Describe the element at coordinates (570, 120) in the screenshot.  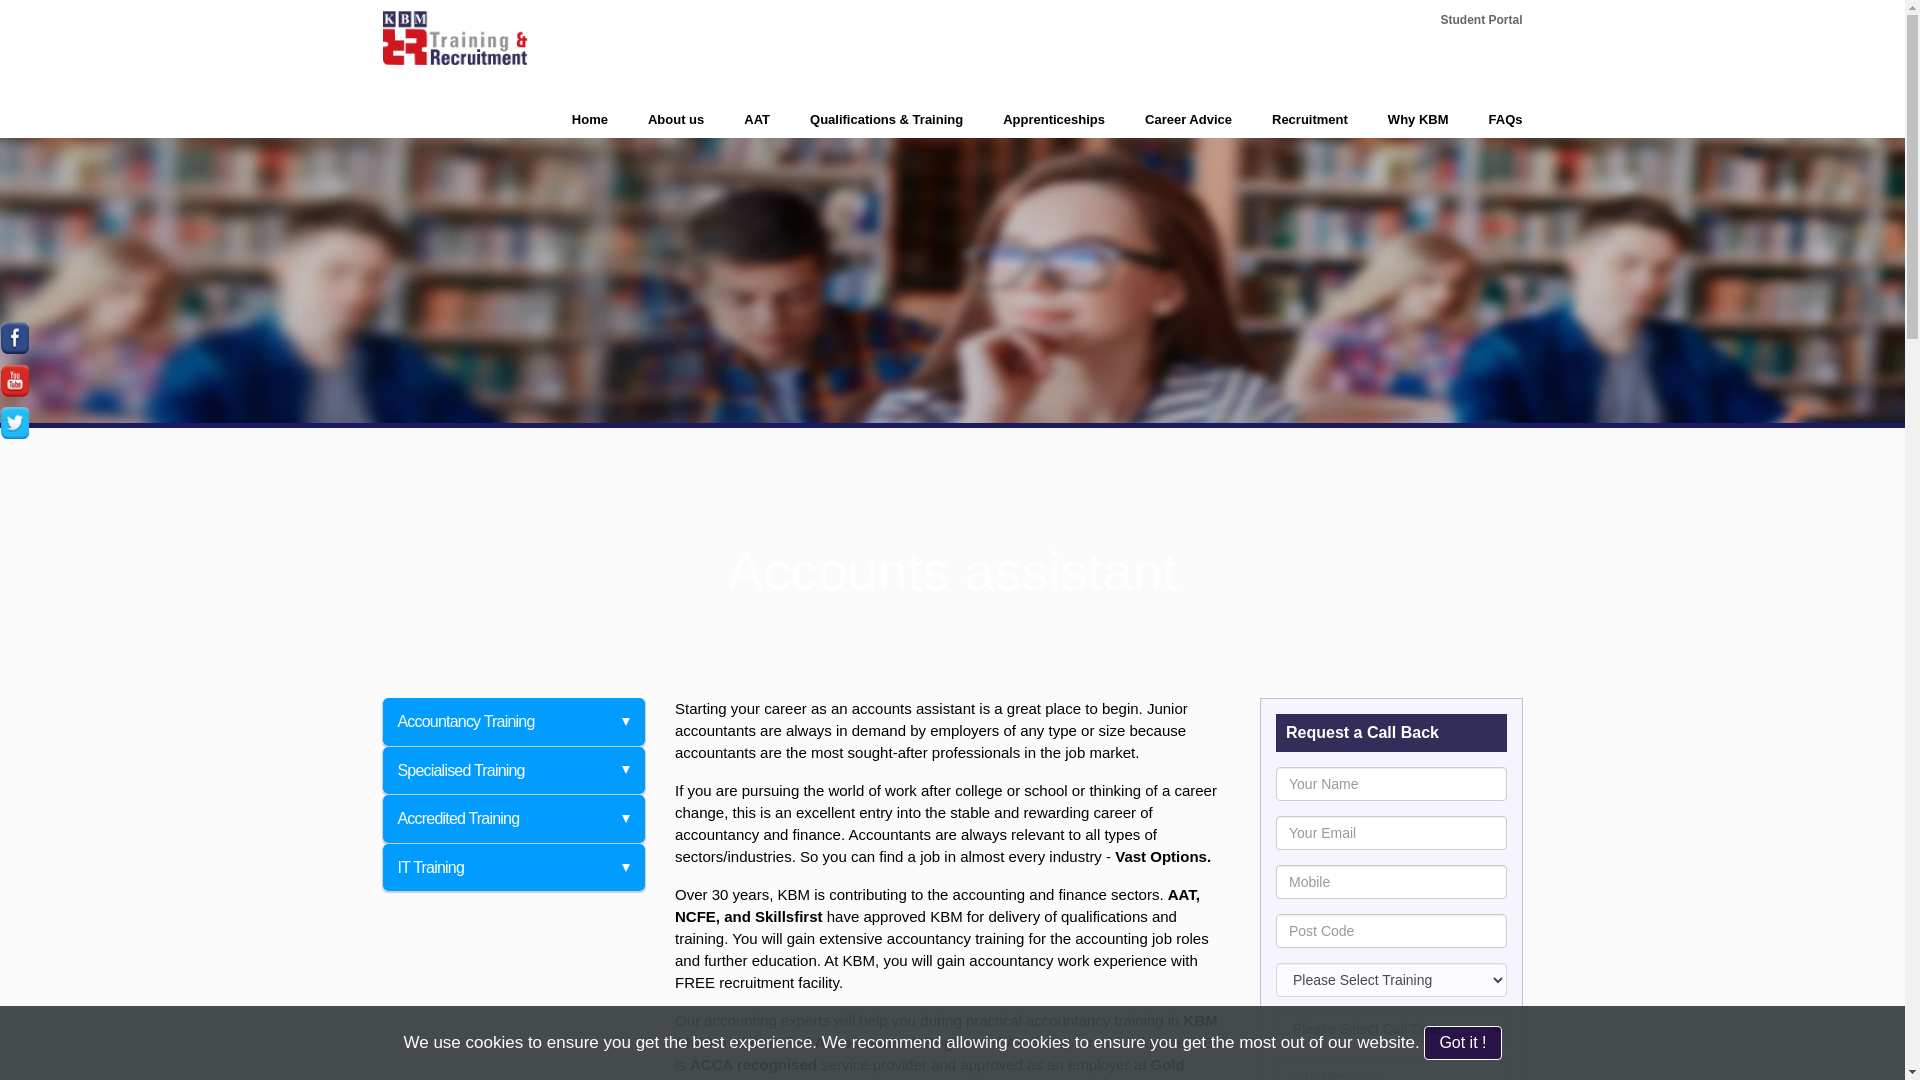
I see `Home` at that location.